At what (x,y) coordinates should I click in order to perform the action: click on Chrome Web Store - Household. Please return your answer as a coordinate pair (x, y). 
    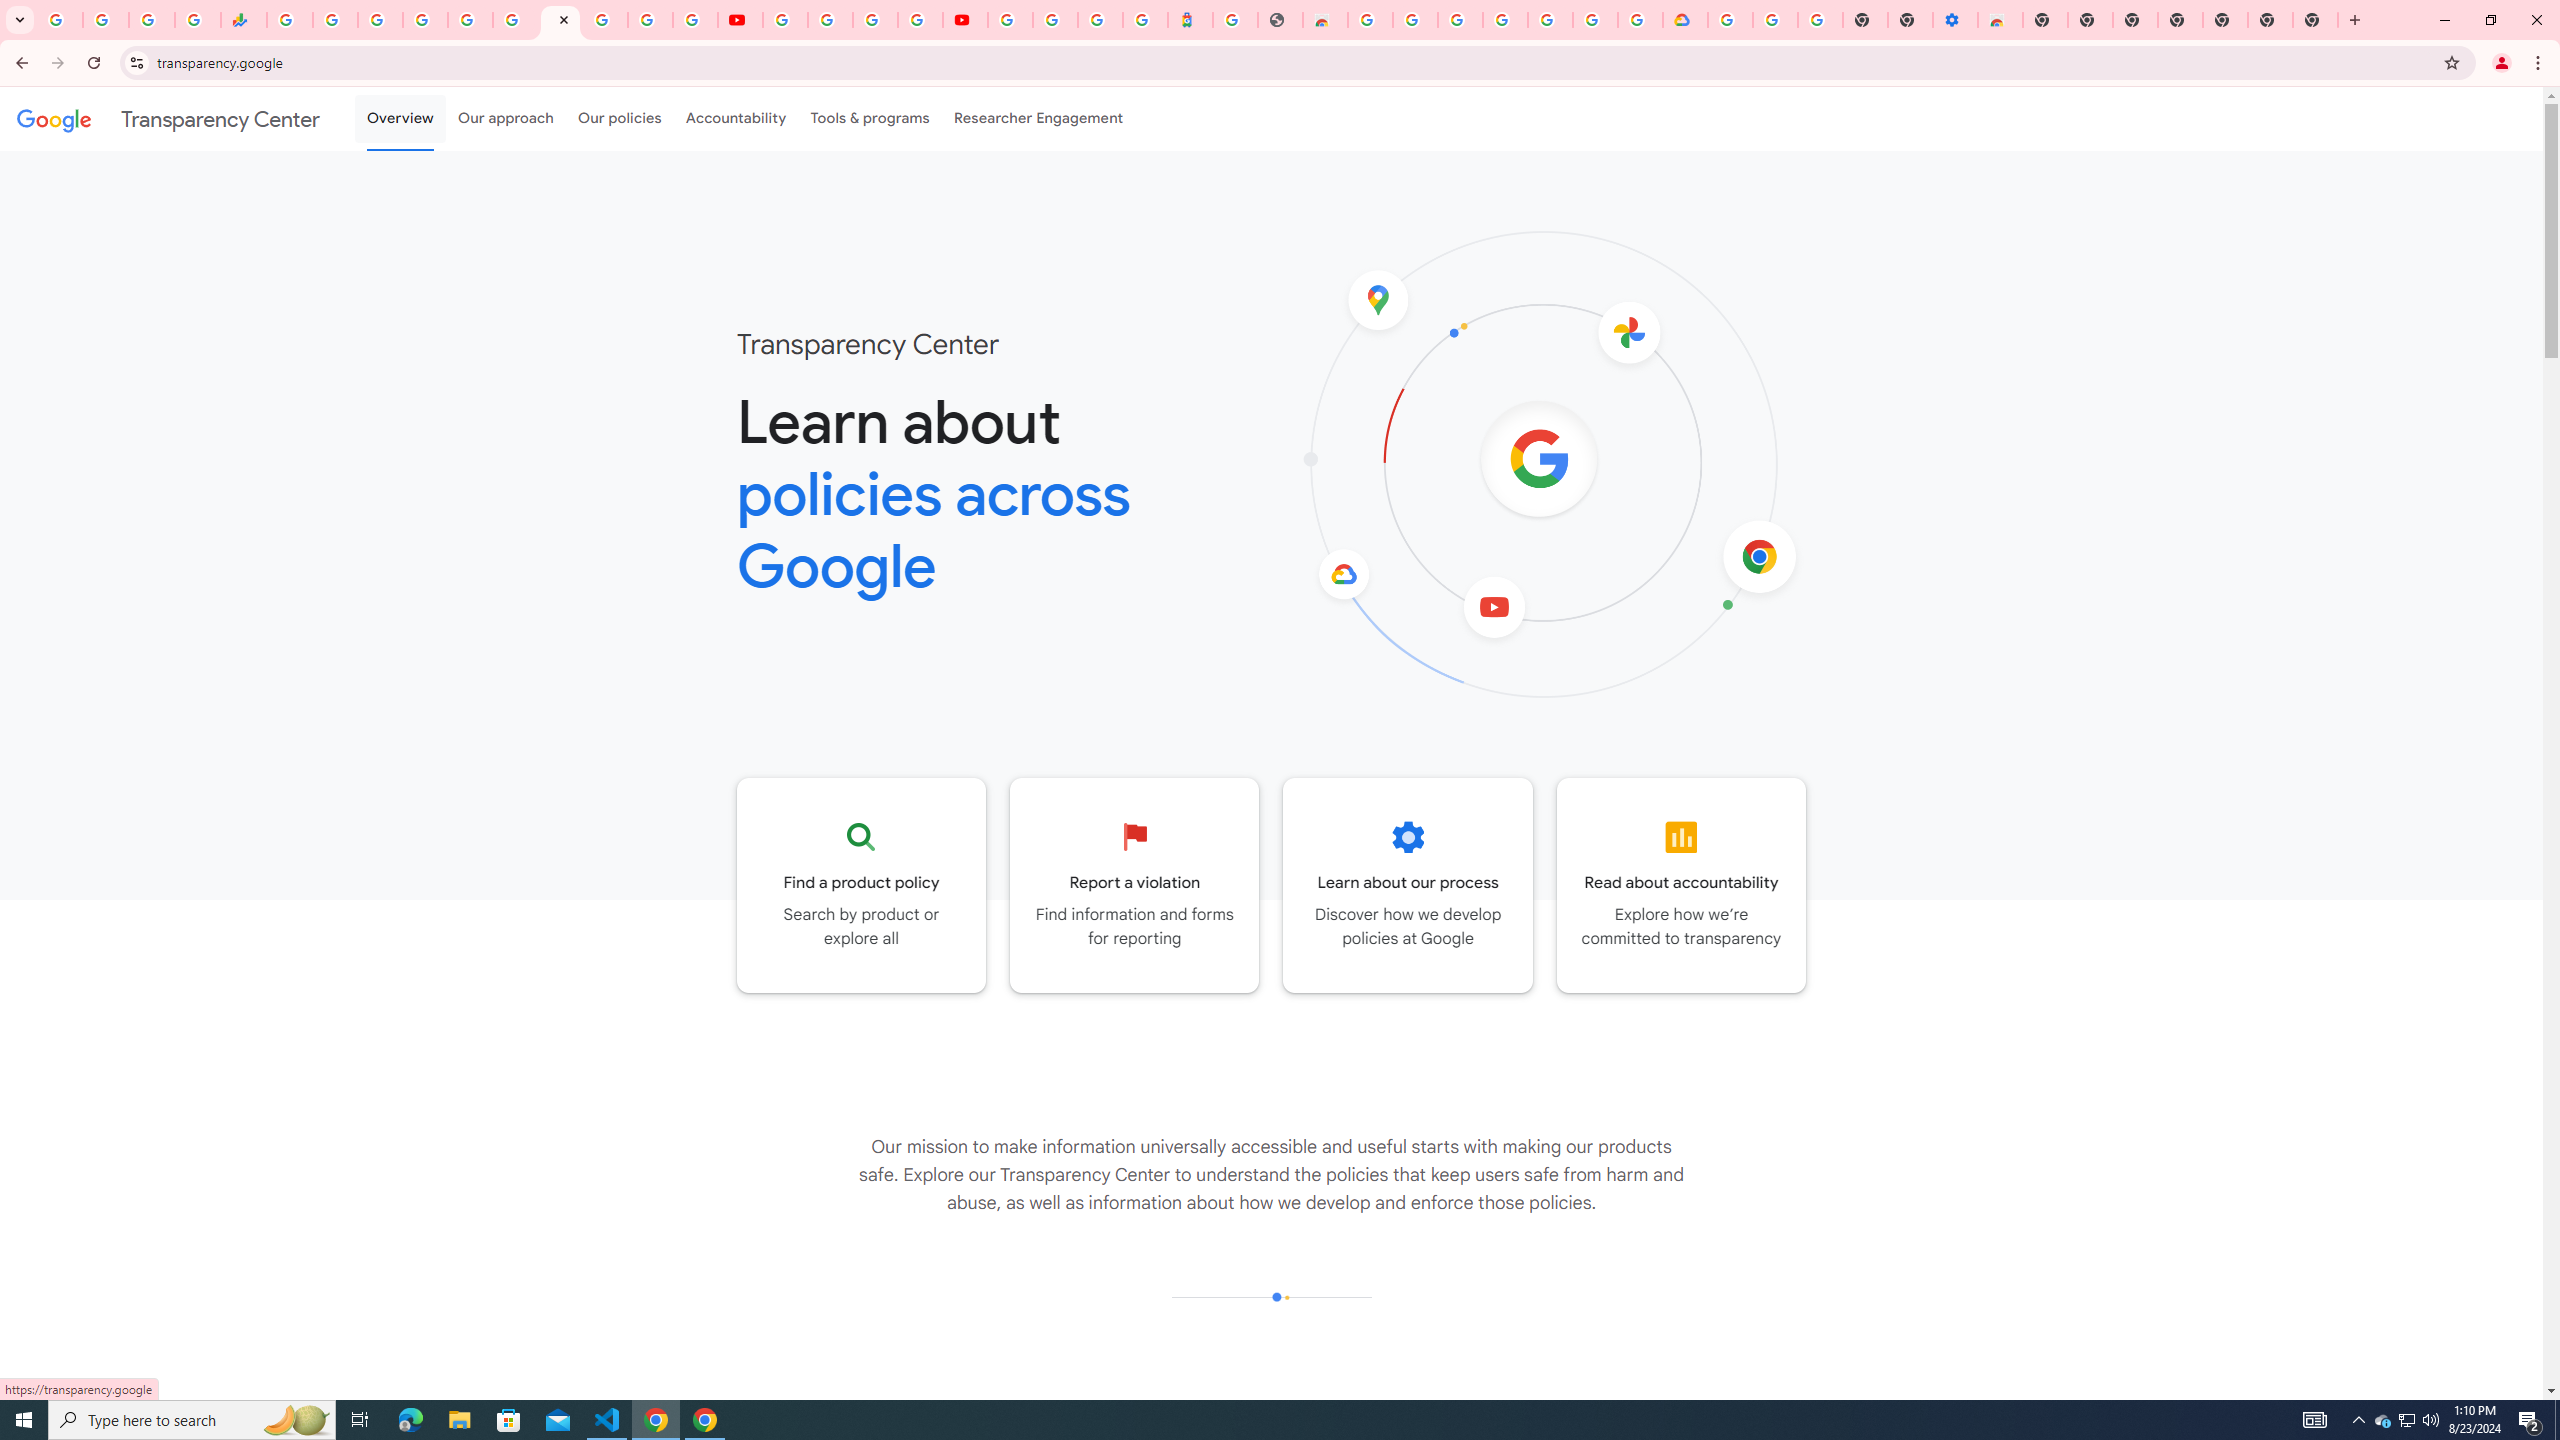
    Looking at the image, I should click on (1324, 20).